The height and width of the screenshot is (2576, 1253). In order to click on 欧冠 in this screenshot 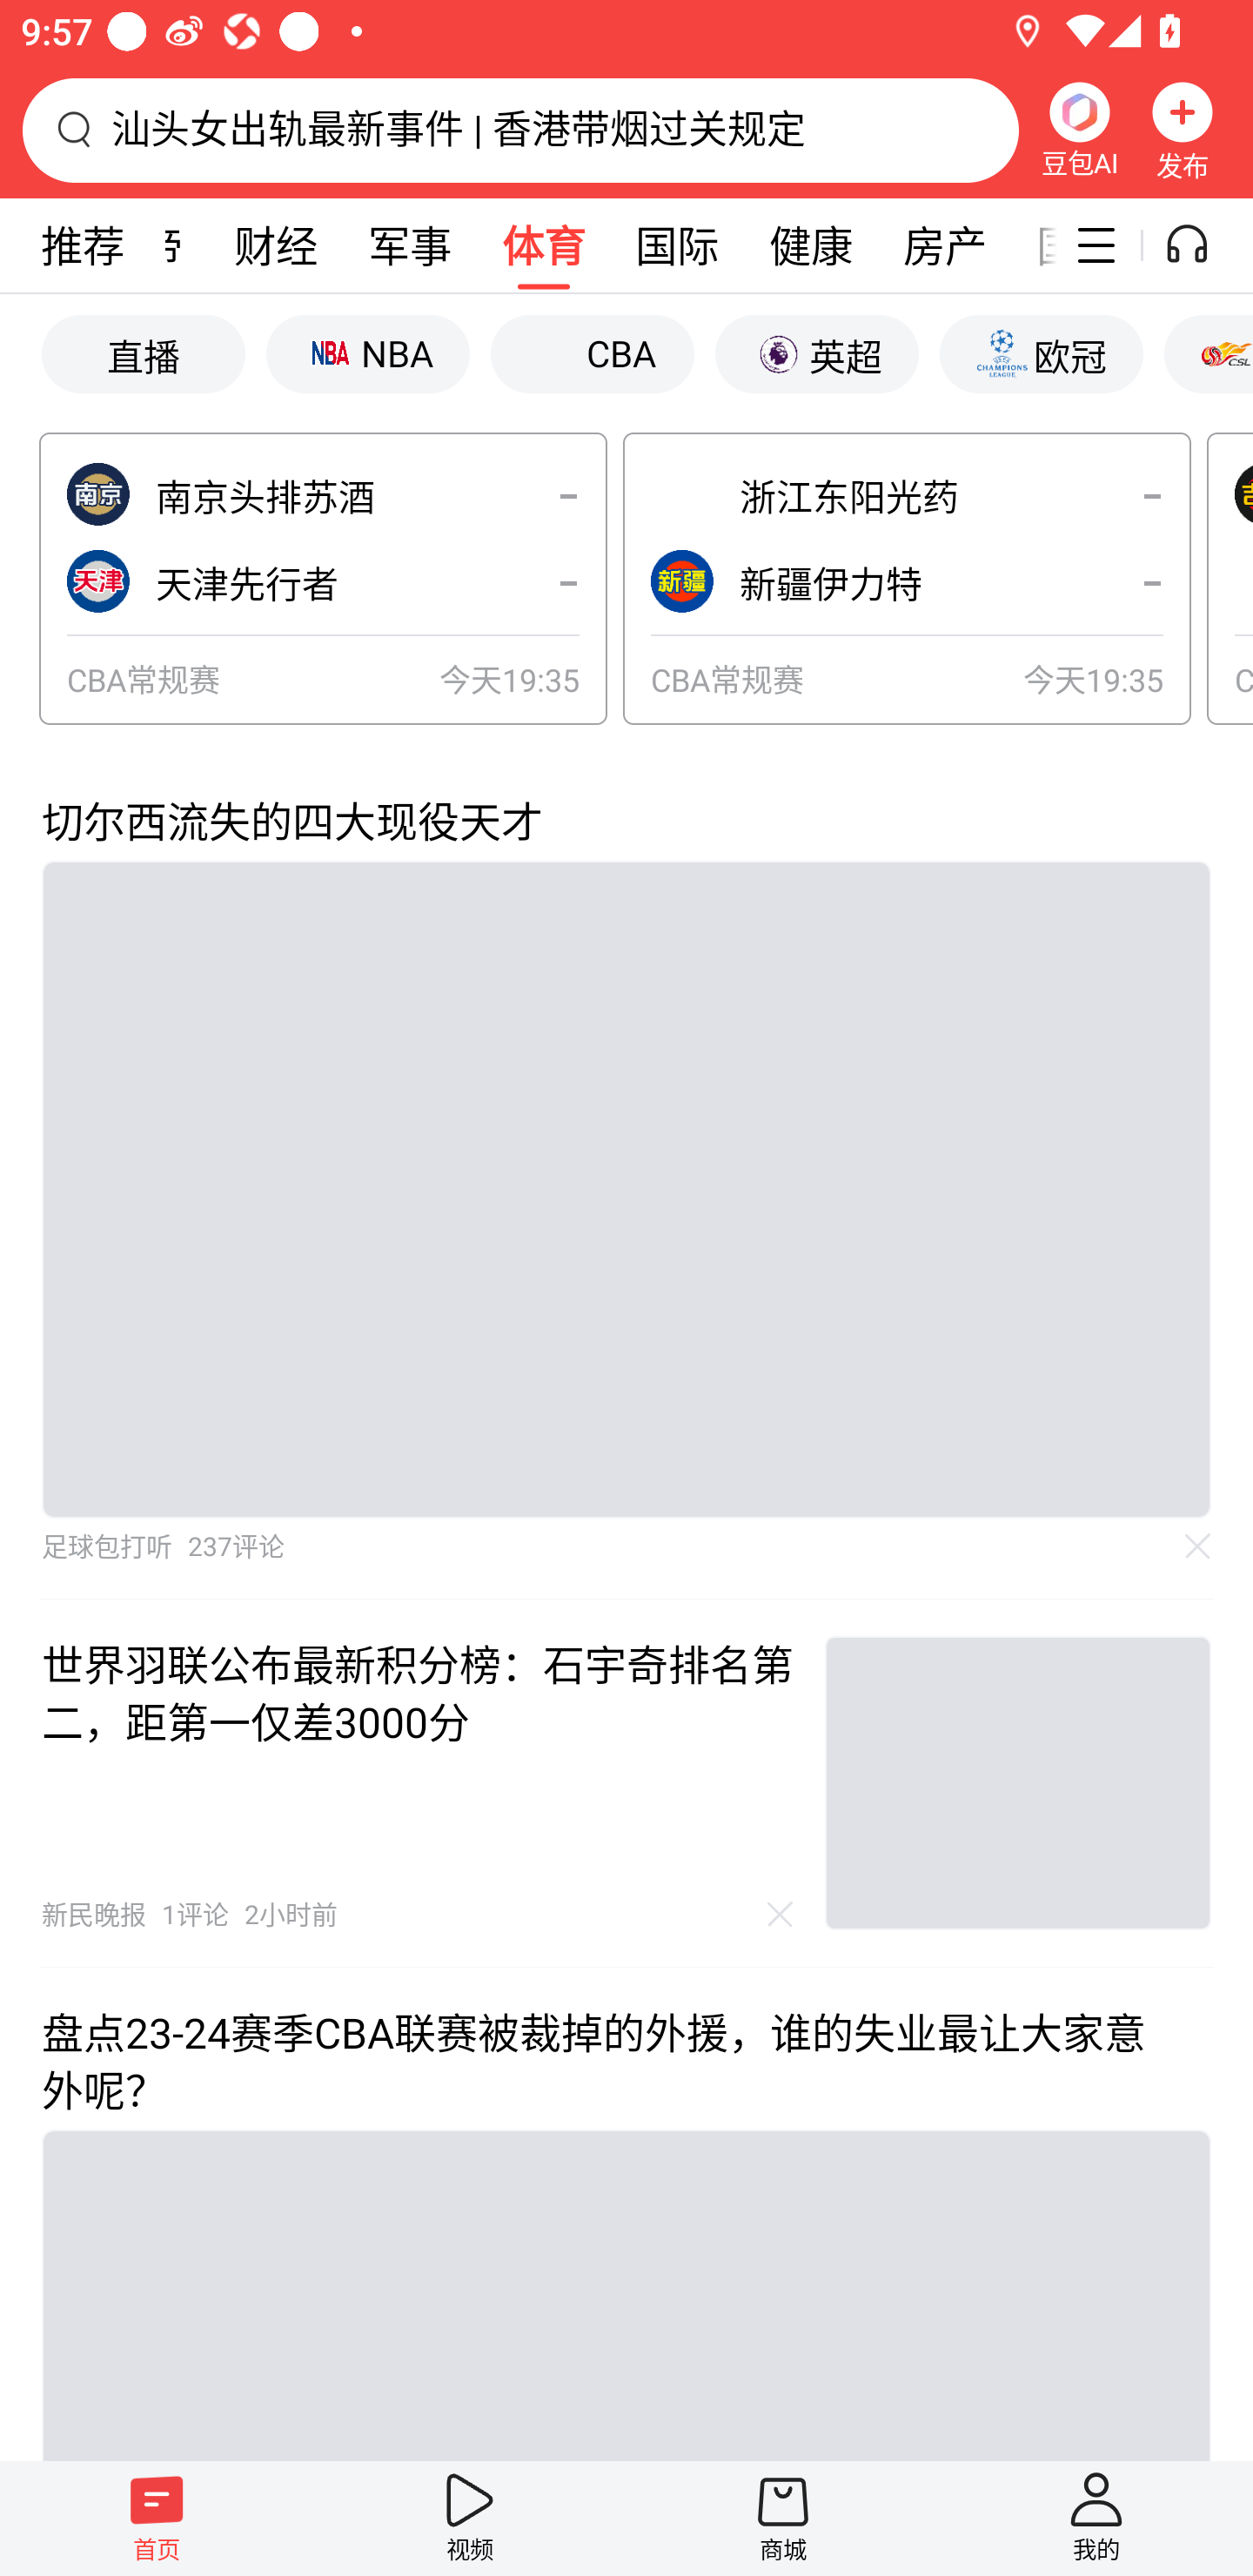, I will do `click(1041, 353)`.